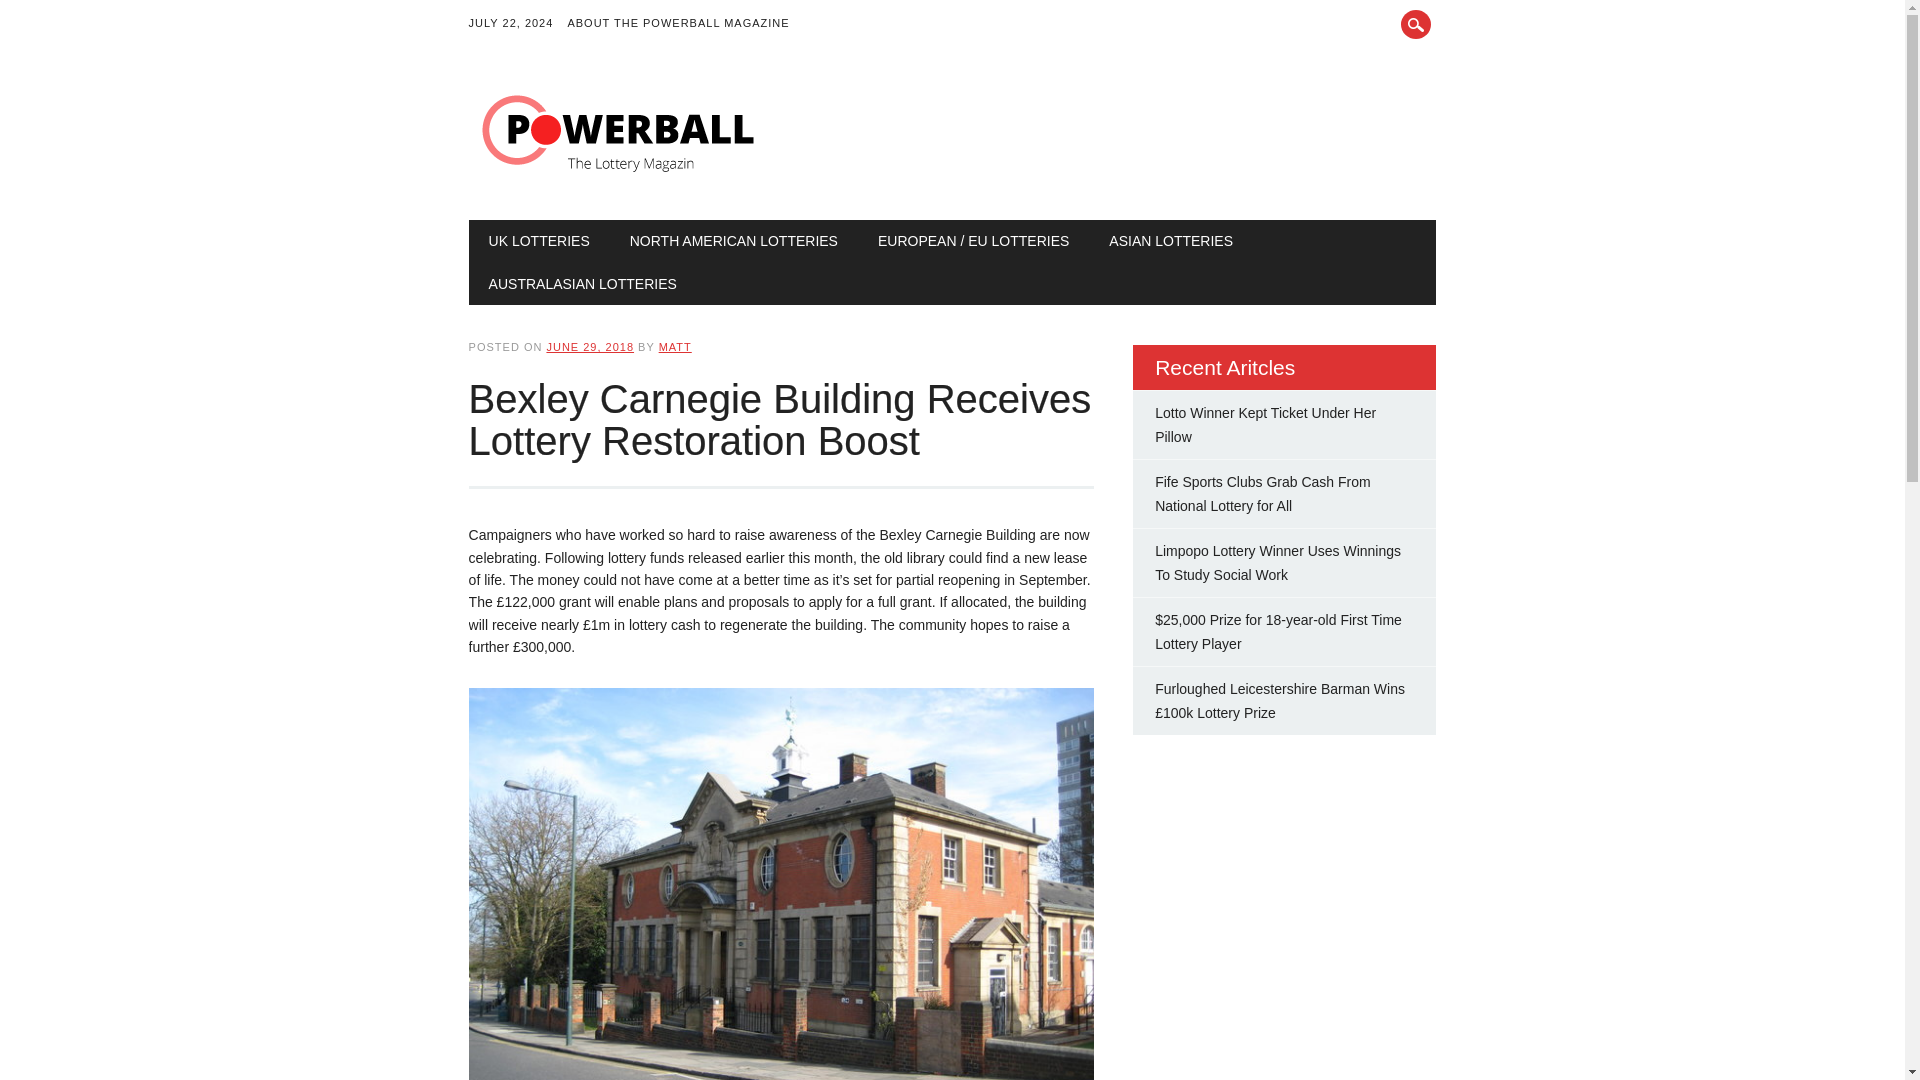  I want to click on 11:01 am, so click(589, 347).